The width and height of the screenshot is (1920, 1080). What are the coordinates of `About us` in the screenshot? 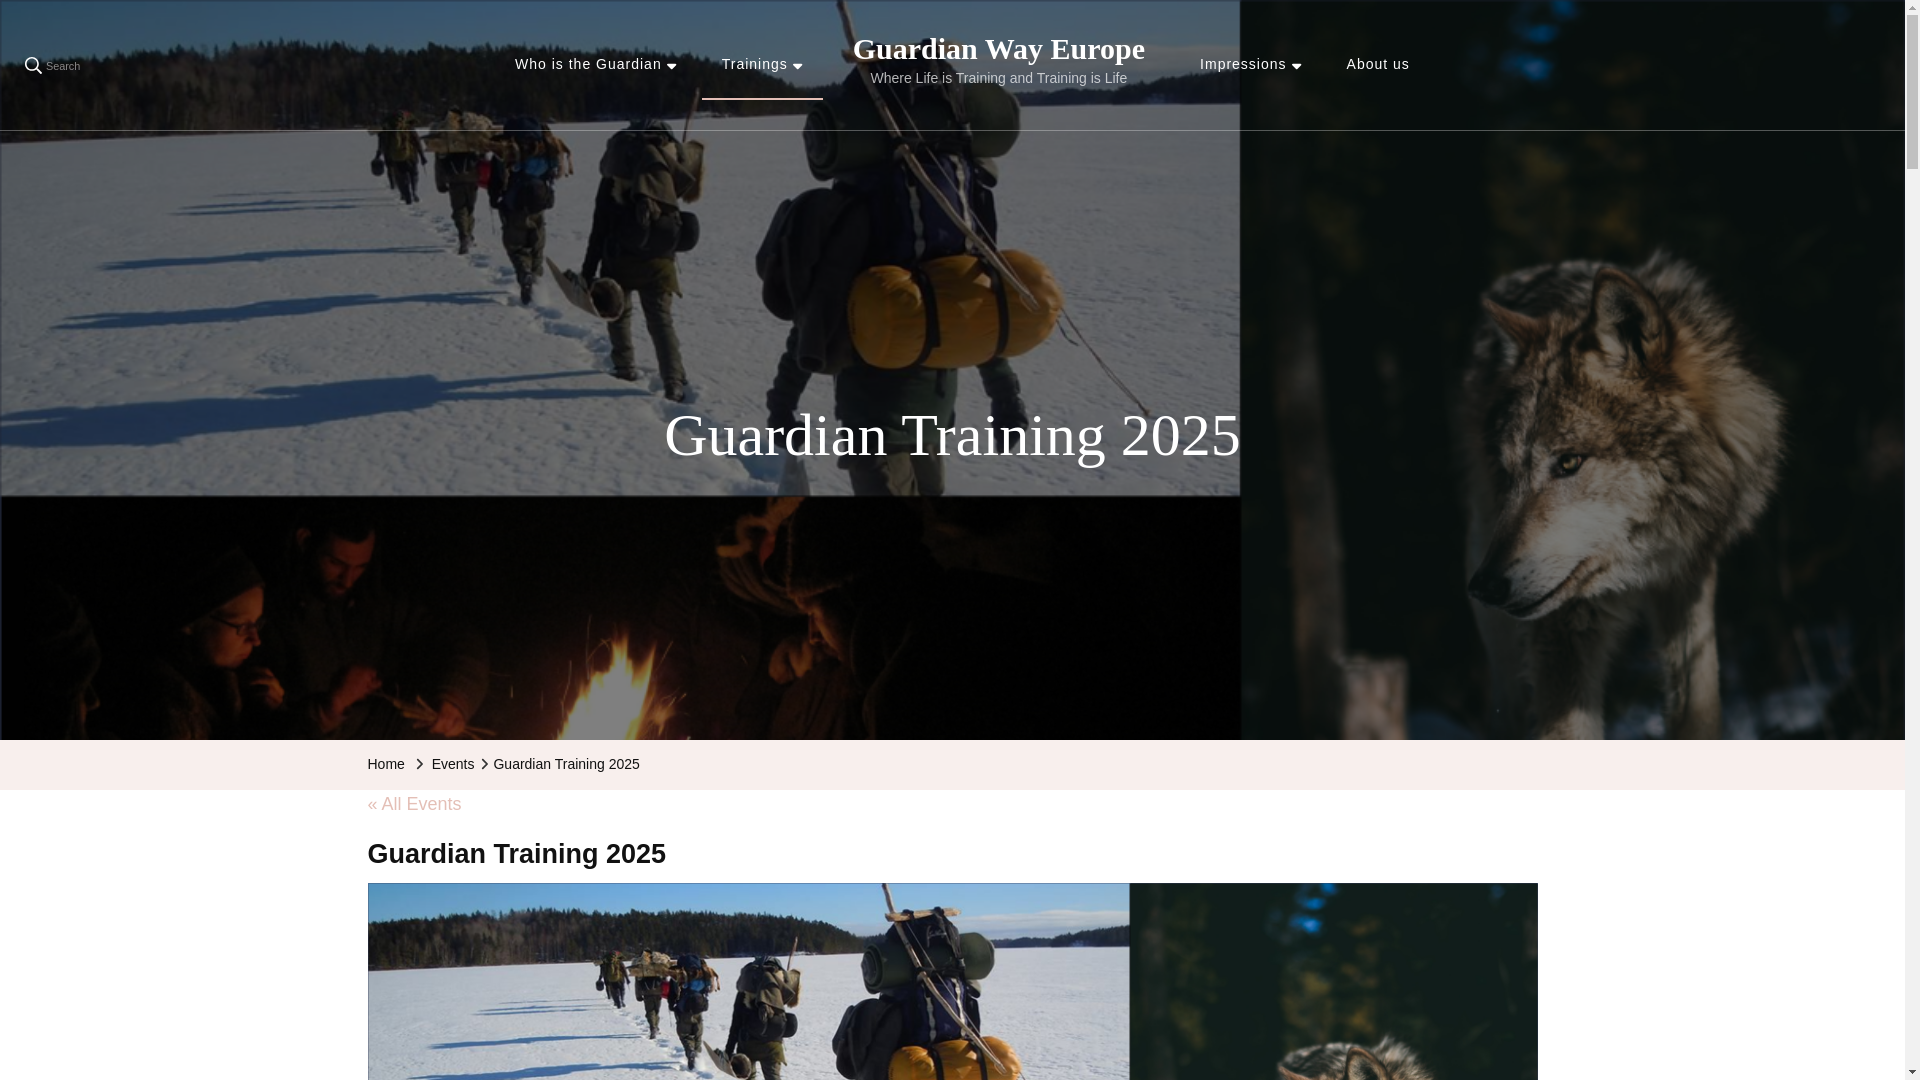 It's located at (1378, 65).